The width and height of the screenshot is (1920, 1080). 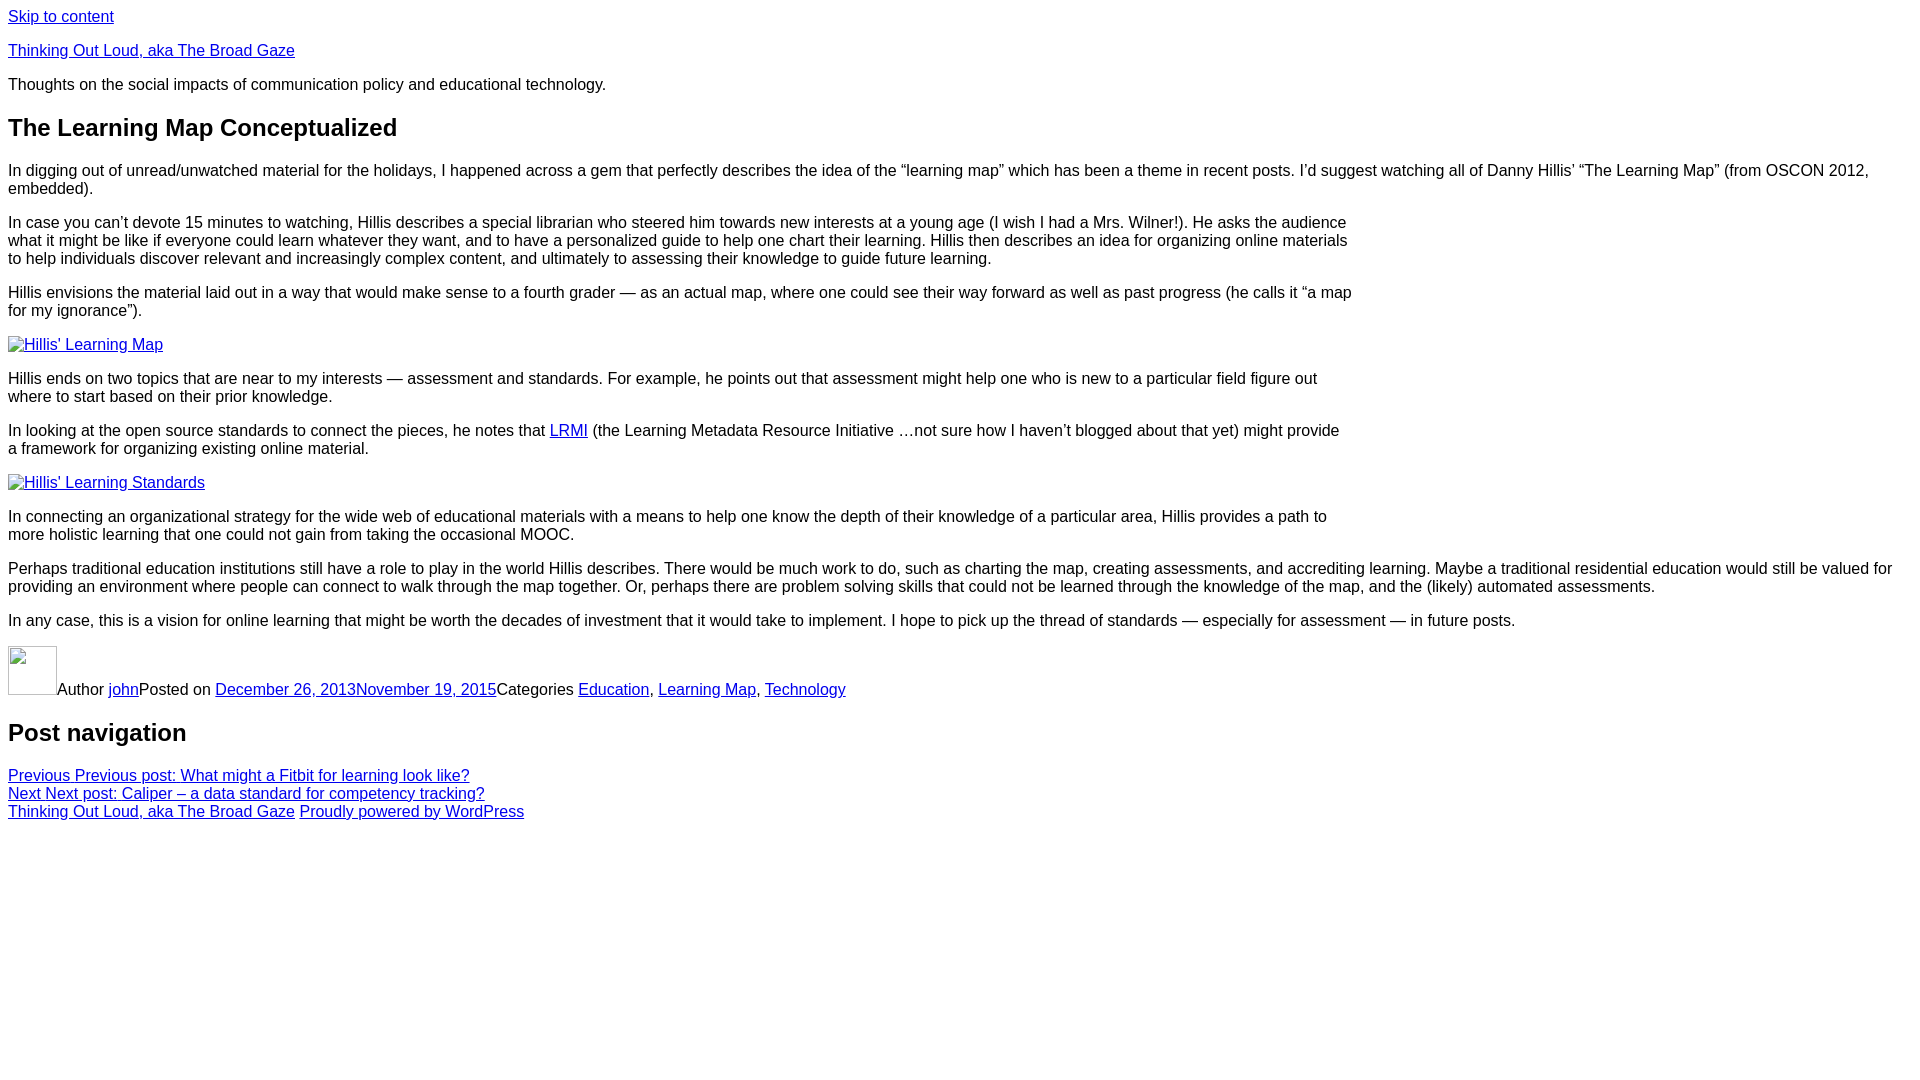 I want to click on Learning Map, so click(x=707, y=689).